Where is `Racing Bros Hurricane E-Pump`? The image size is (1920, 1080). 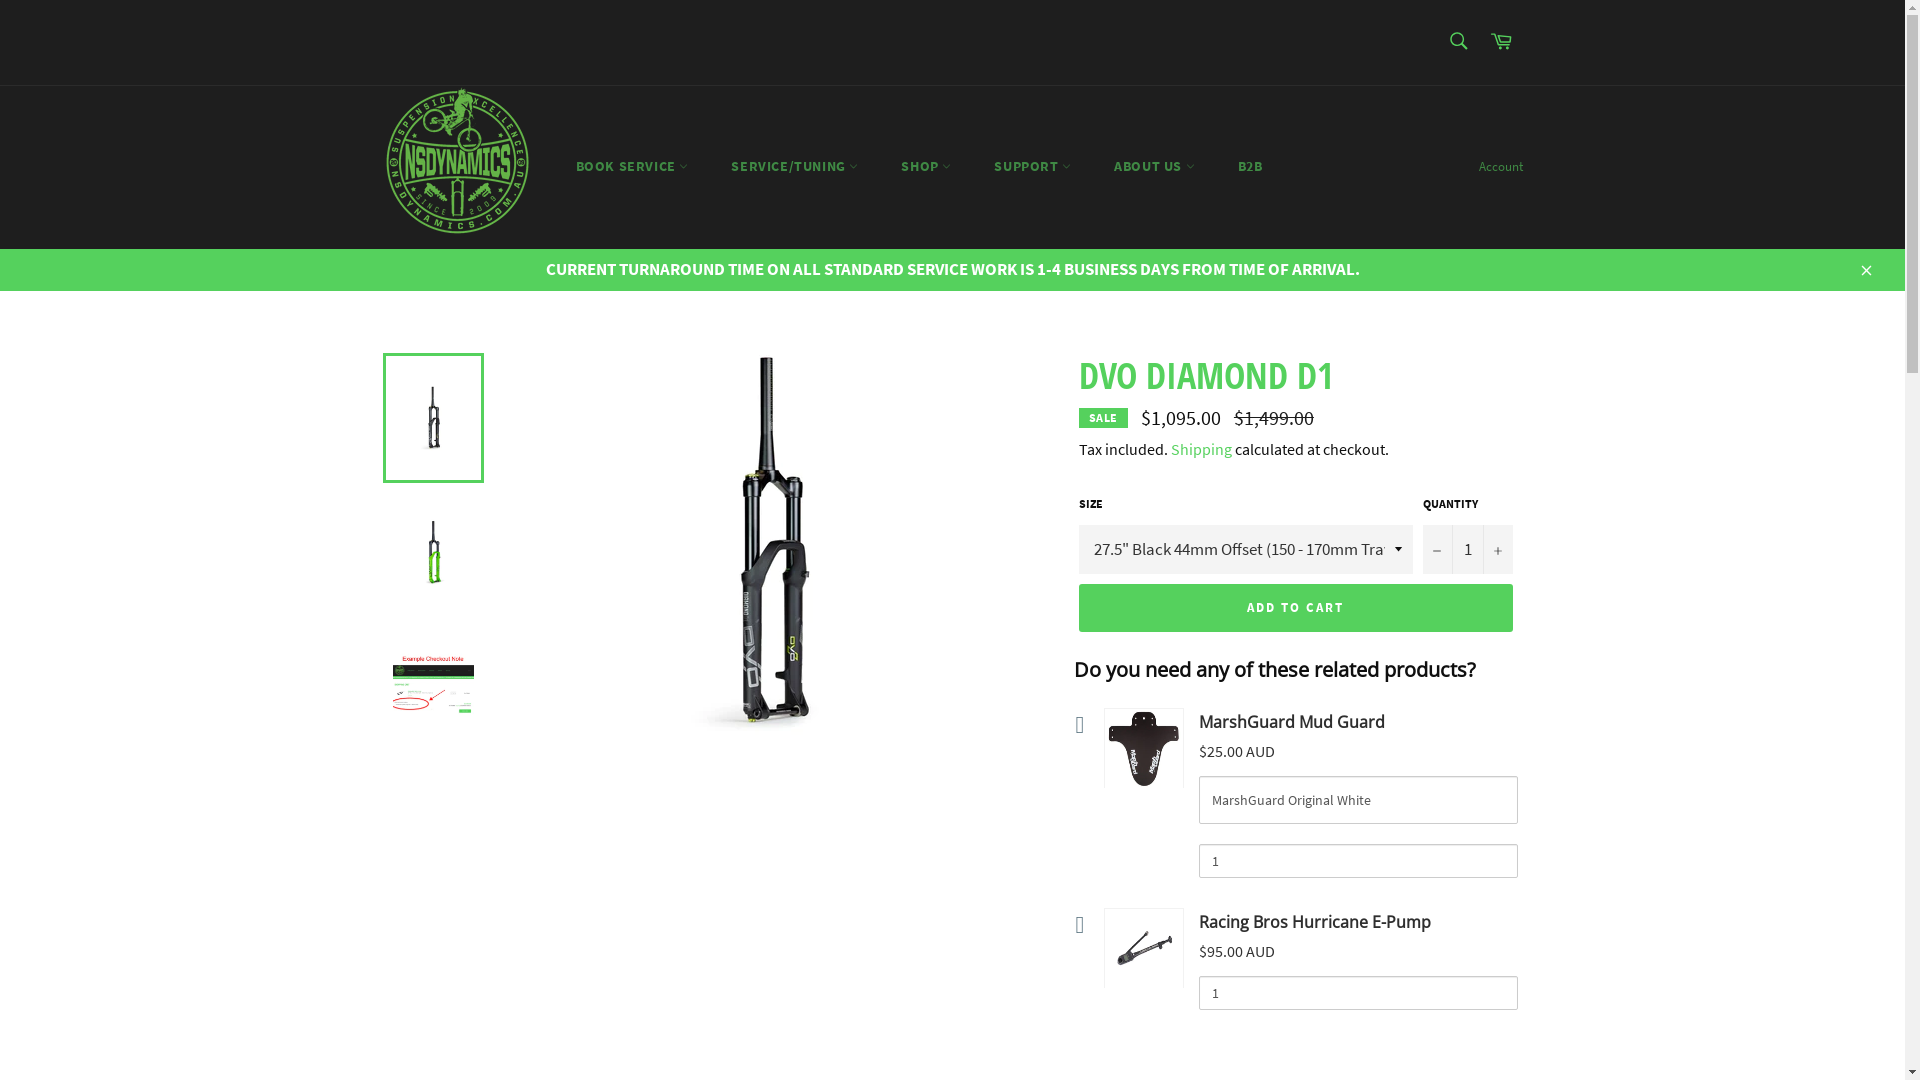 Racing Bros Hurricane E-Pump is located at coordinates (1314, 922).